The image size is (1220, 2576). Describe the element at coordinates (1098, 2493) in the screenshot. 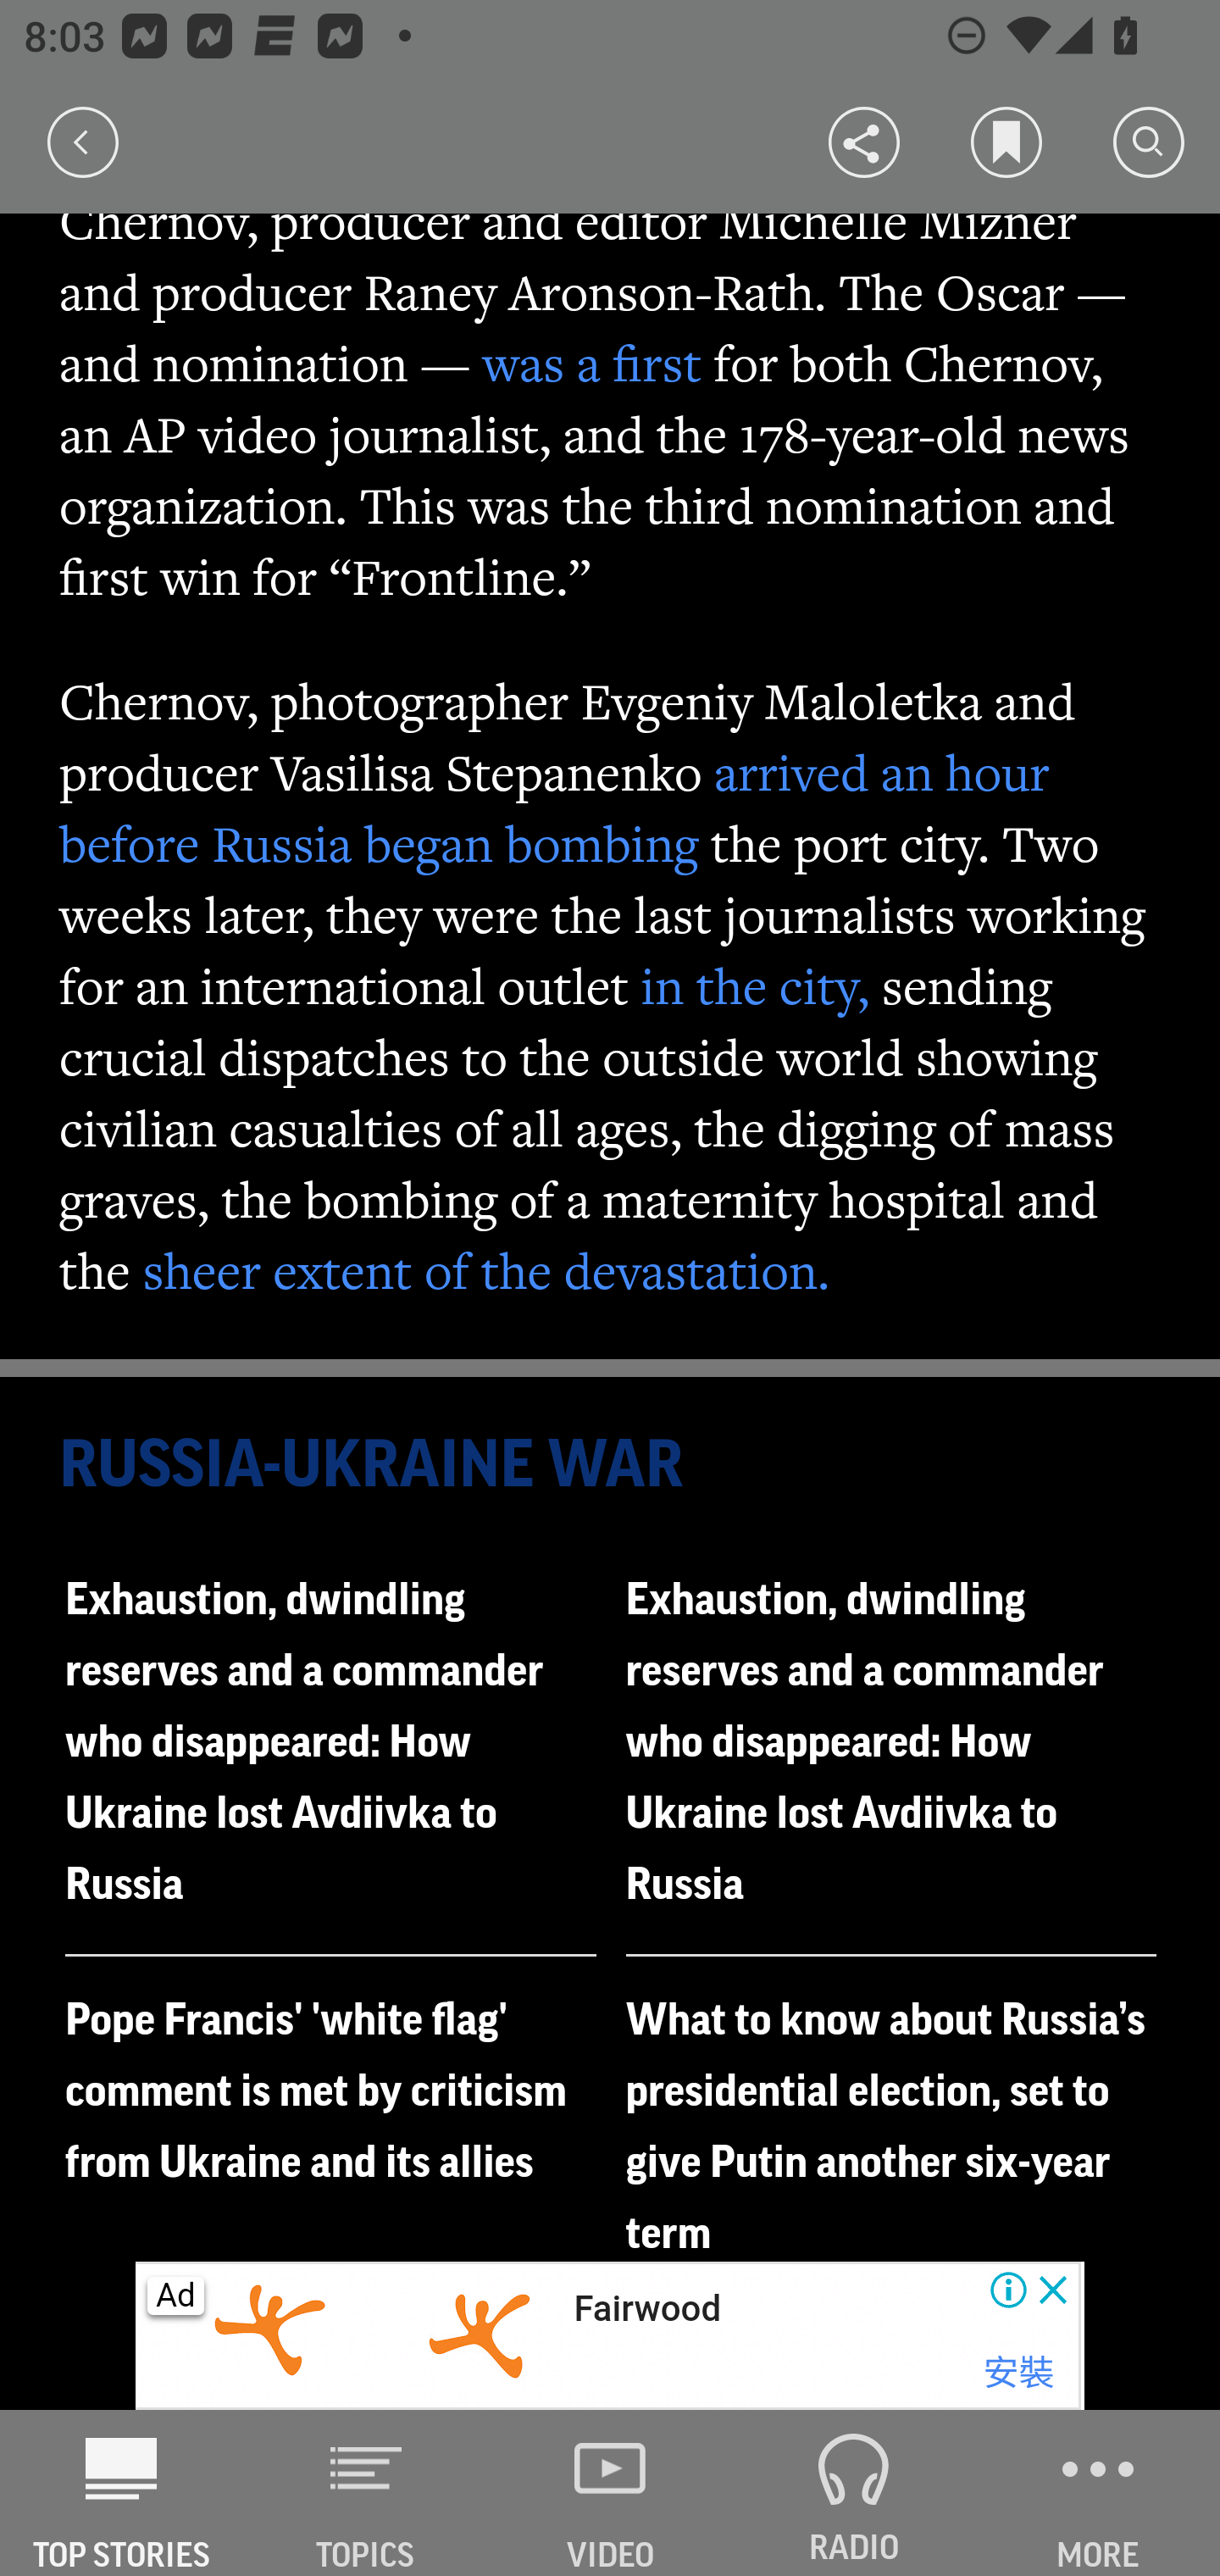

I see `MORE` at that location.